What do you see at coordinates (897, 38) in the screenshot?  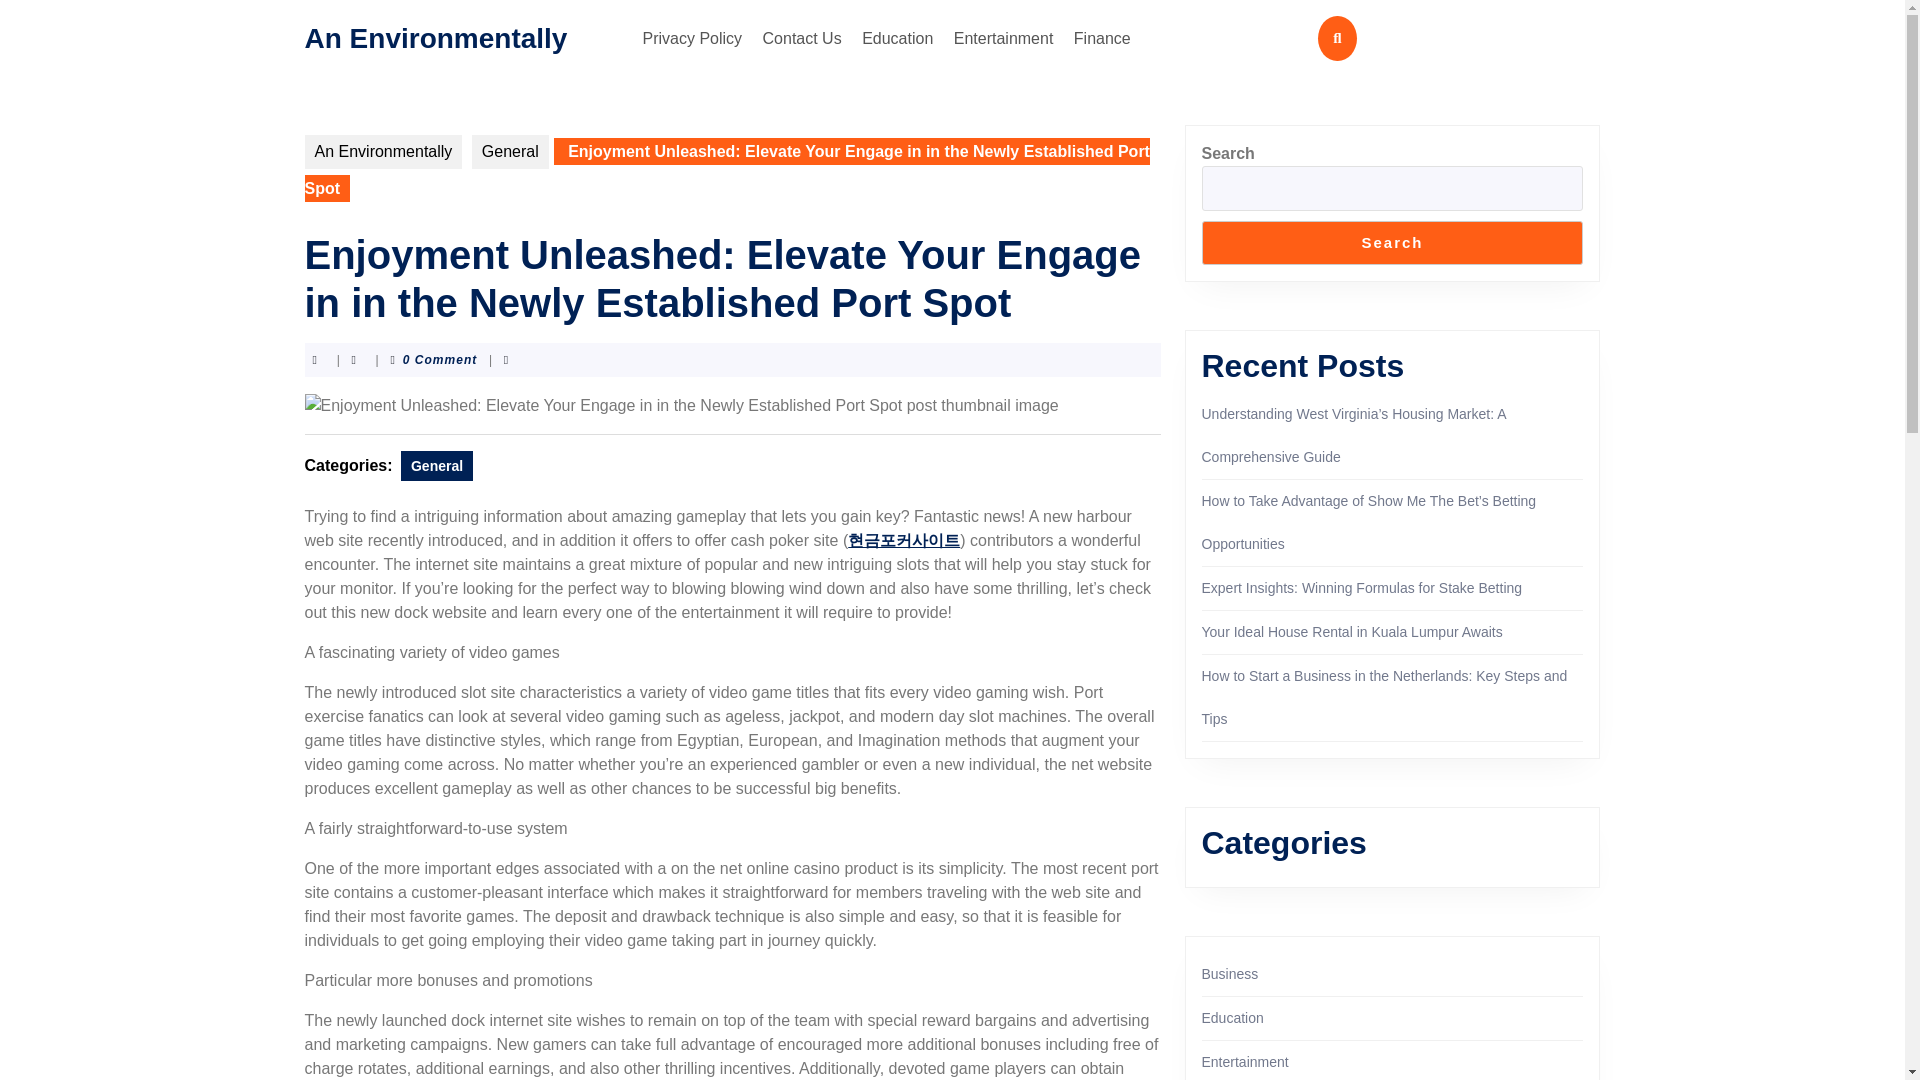 I see `Education` at bounding box center [897, 38].